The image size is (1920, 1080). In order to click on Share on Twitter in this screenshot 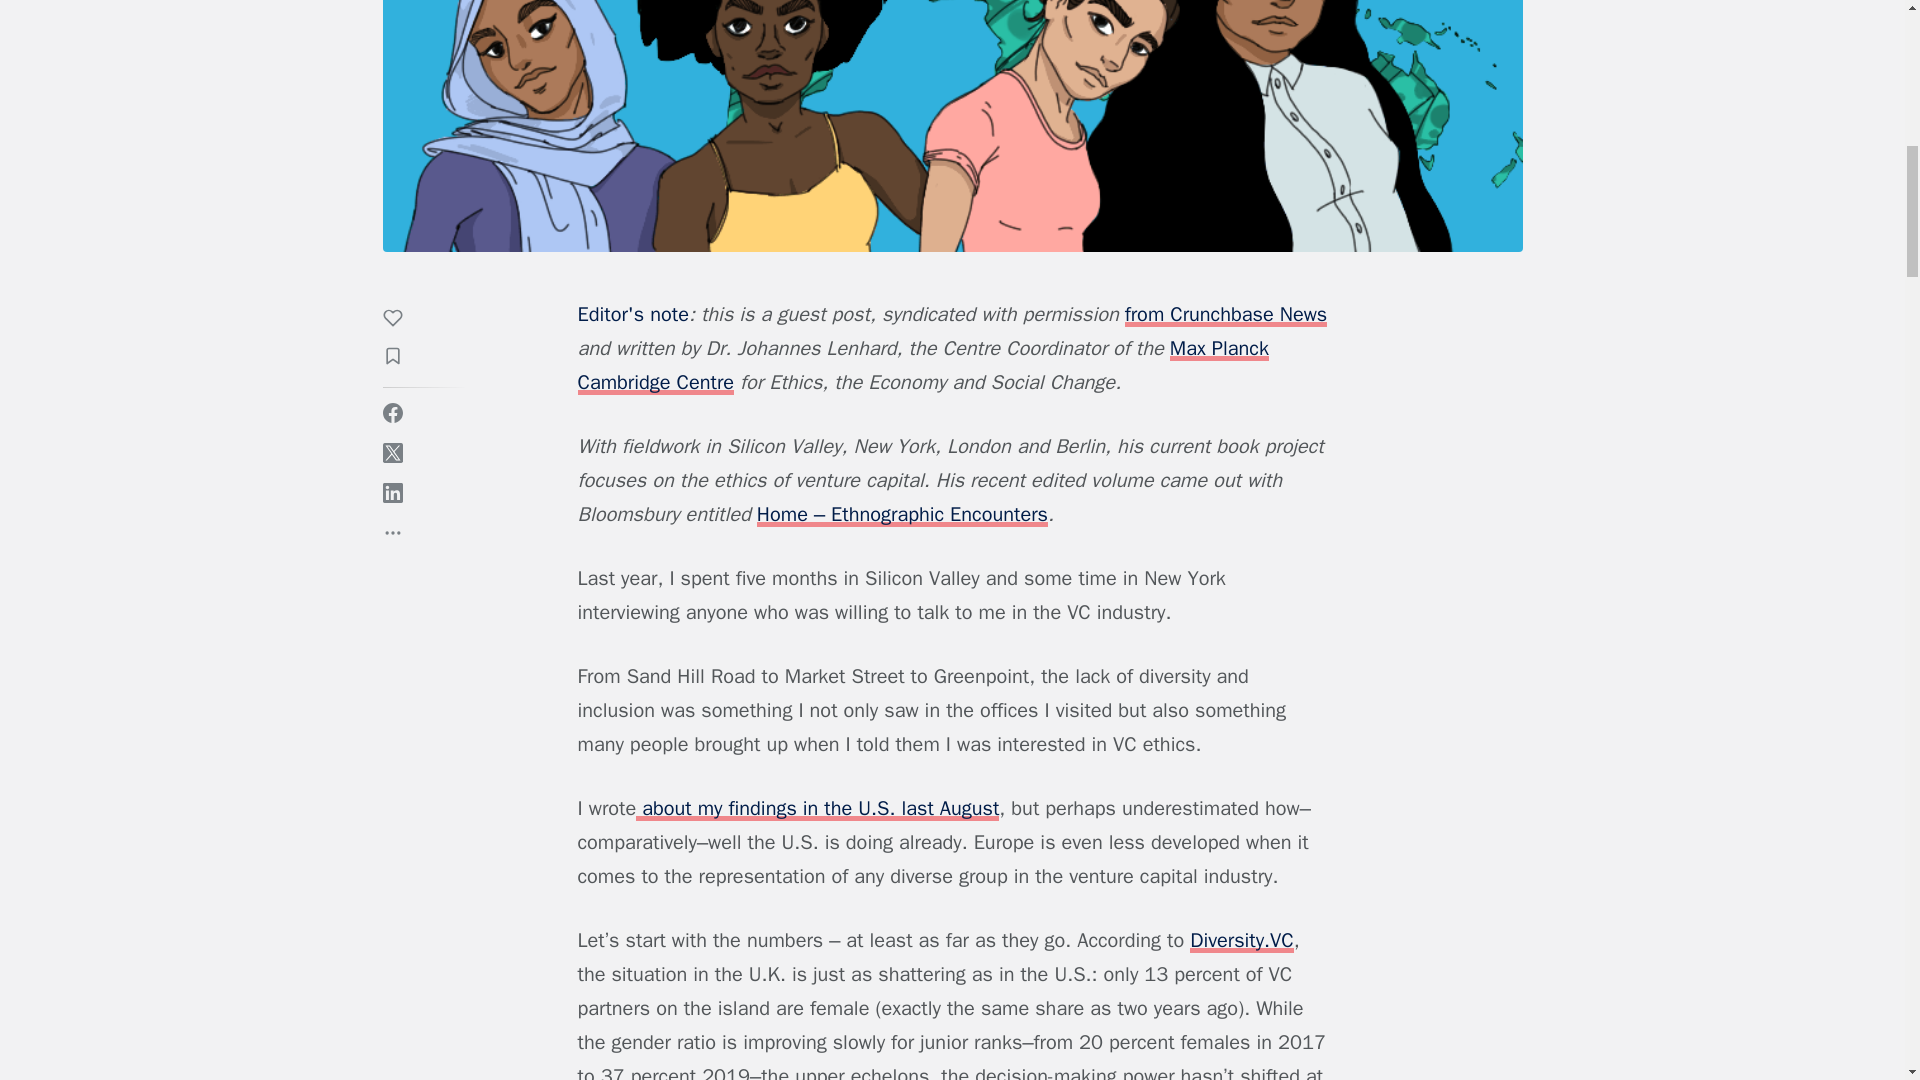, I will do `click(392, 452)`.